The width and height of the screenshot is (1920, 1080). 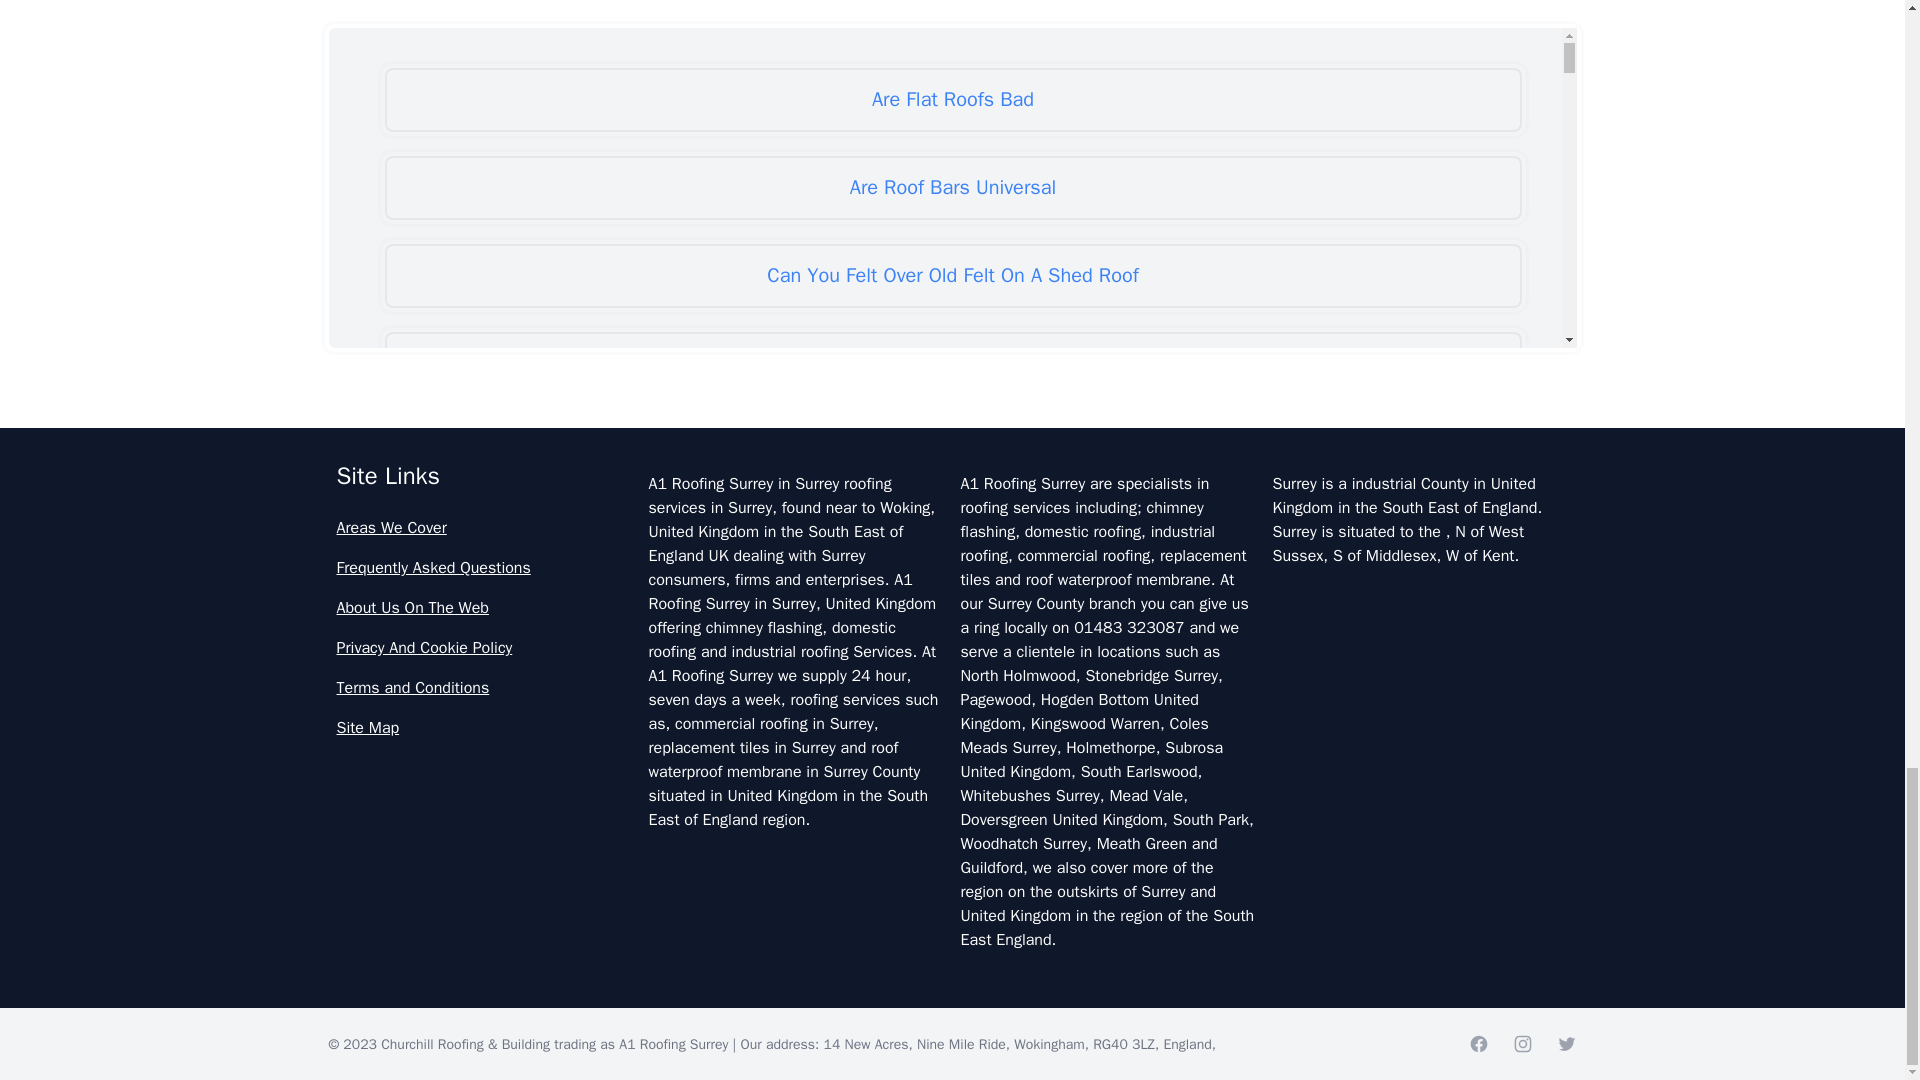 I want to click on Does Buildings Insurance Cover Roof Repairs, so click(x=952, y=980).